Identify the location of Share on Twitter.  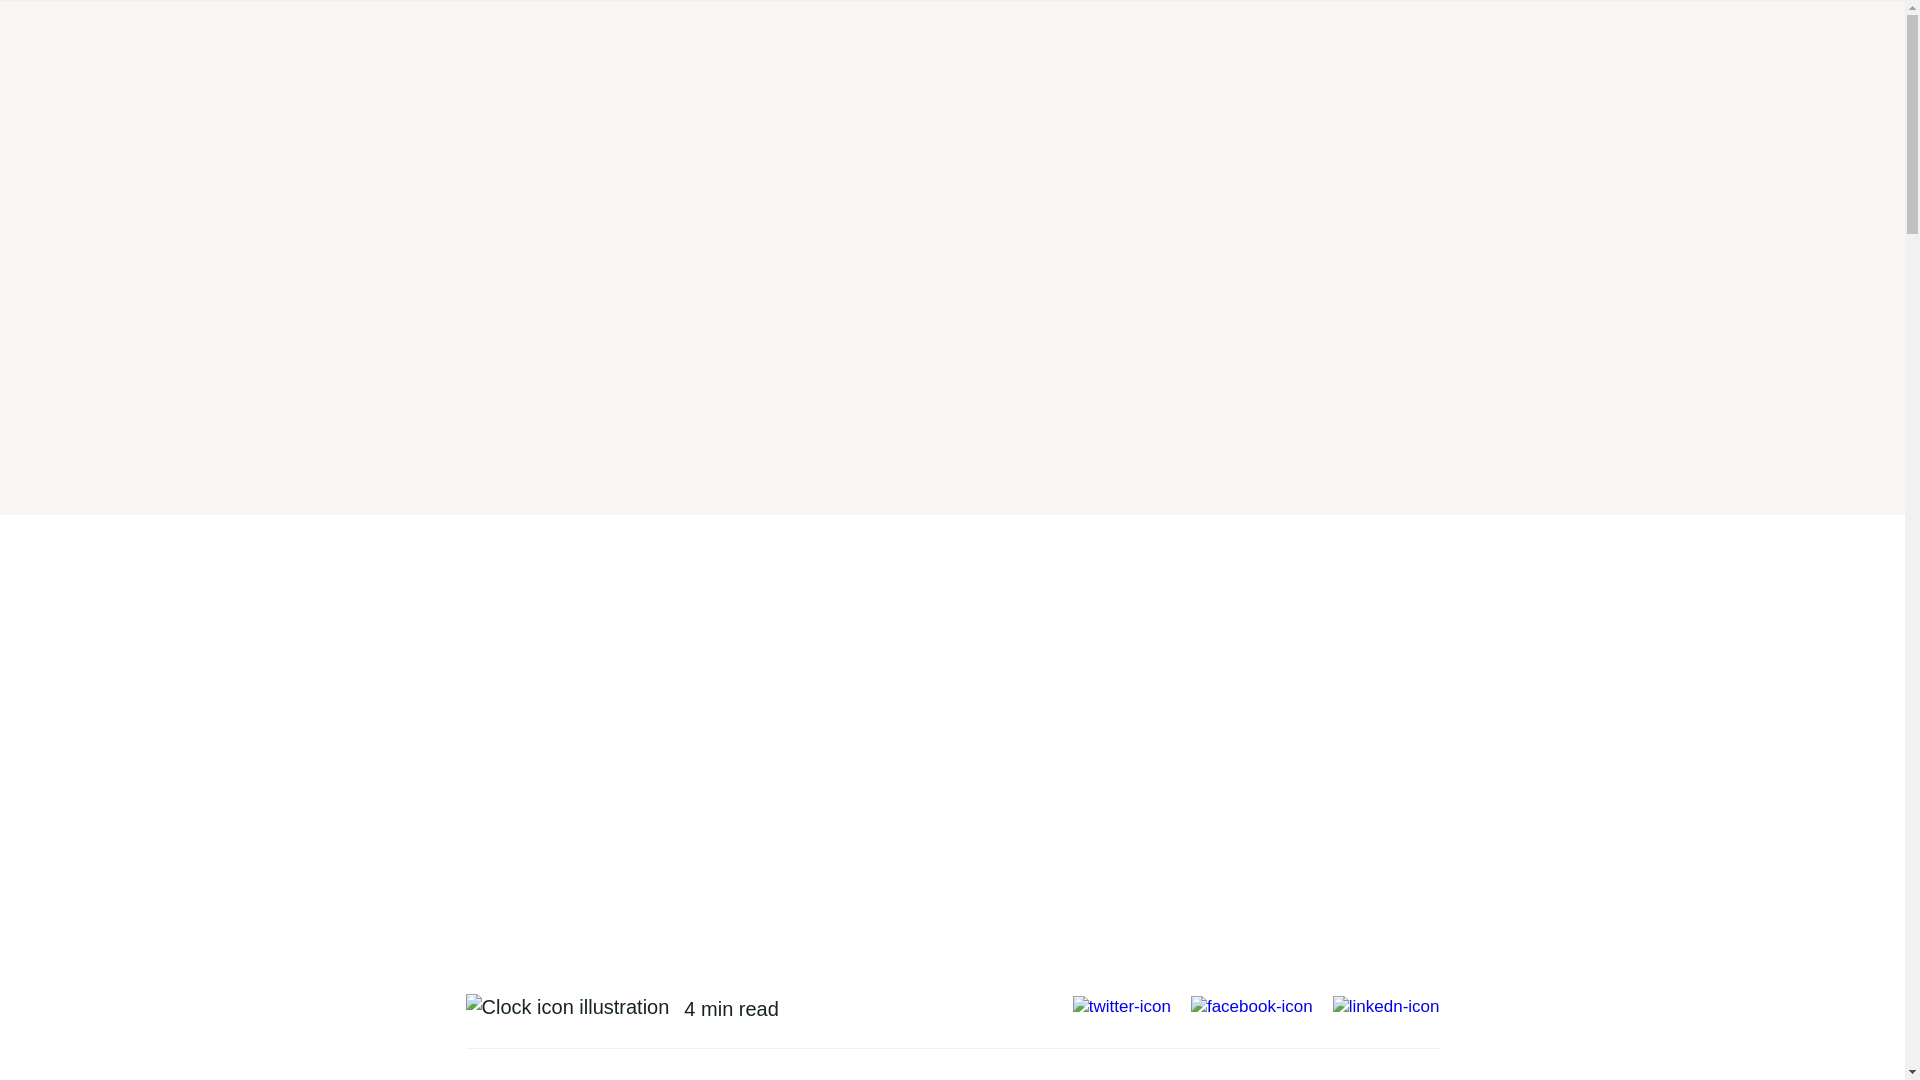
(1122, 1007).